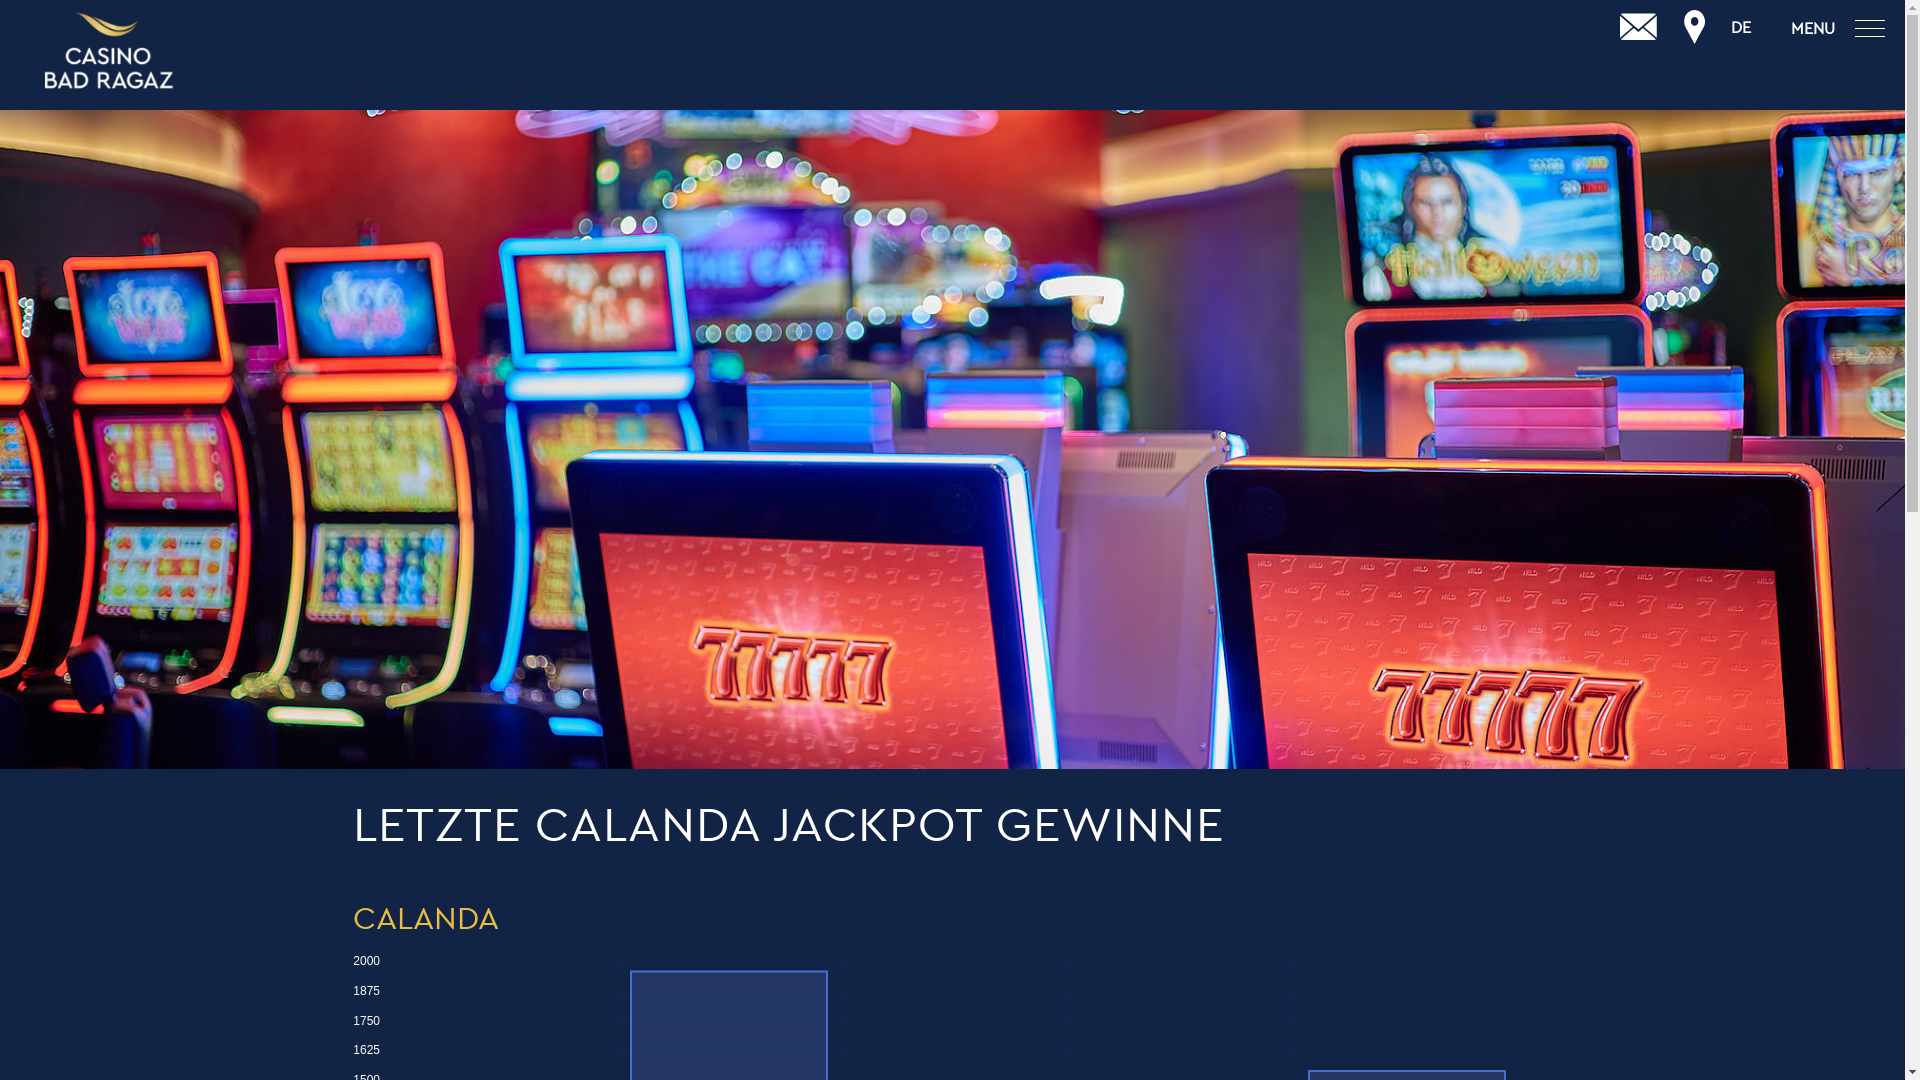 The height and width of the screenshot is (1080, 1920). Describe the element at coordinates (1639, 28) in the screenshot. I see `Kontakt` at that location.